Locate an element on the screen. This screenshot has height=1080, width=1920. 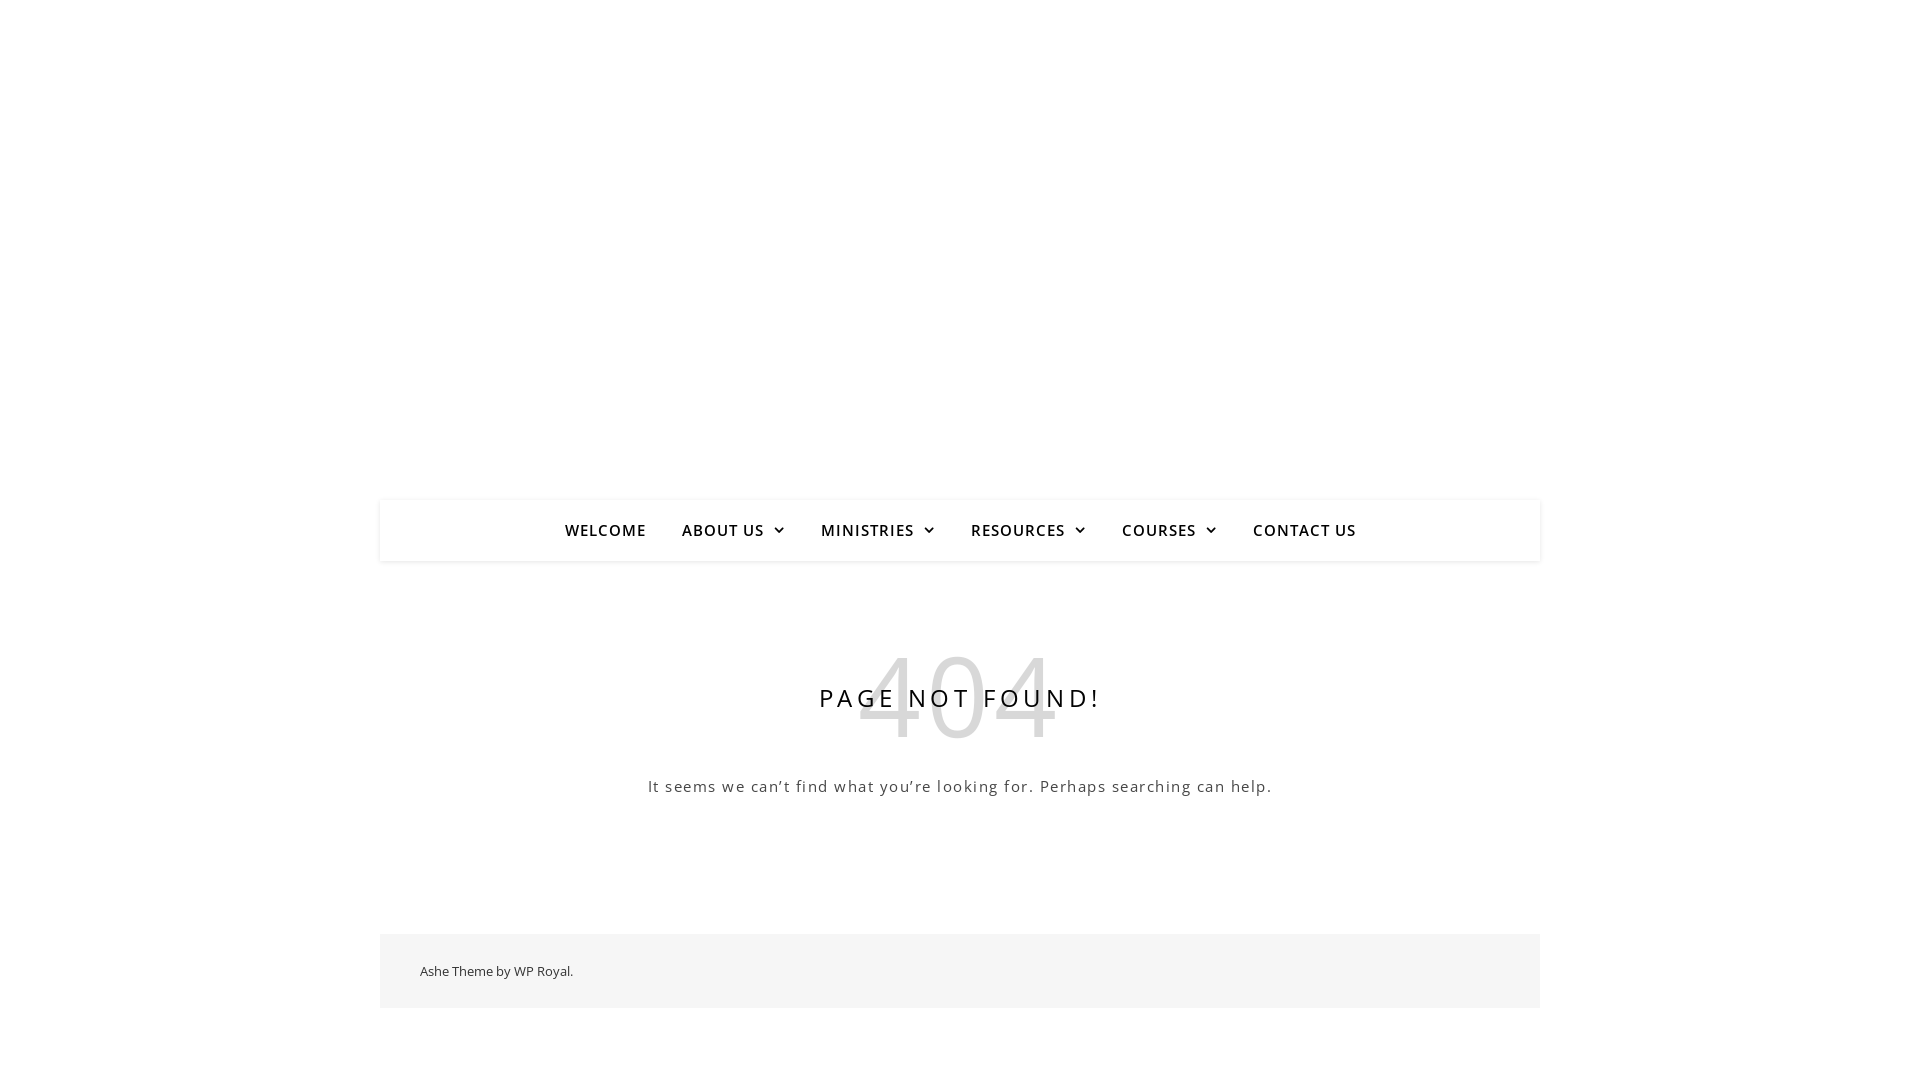
MINISTRIES is located at coordinates (877, 530).